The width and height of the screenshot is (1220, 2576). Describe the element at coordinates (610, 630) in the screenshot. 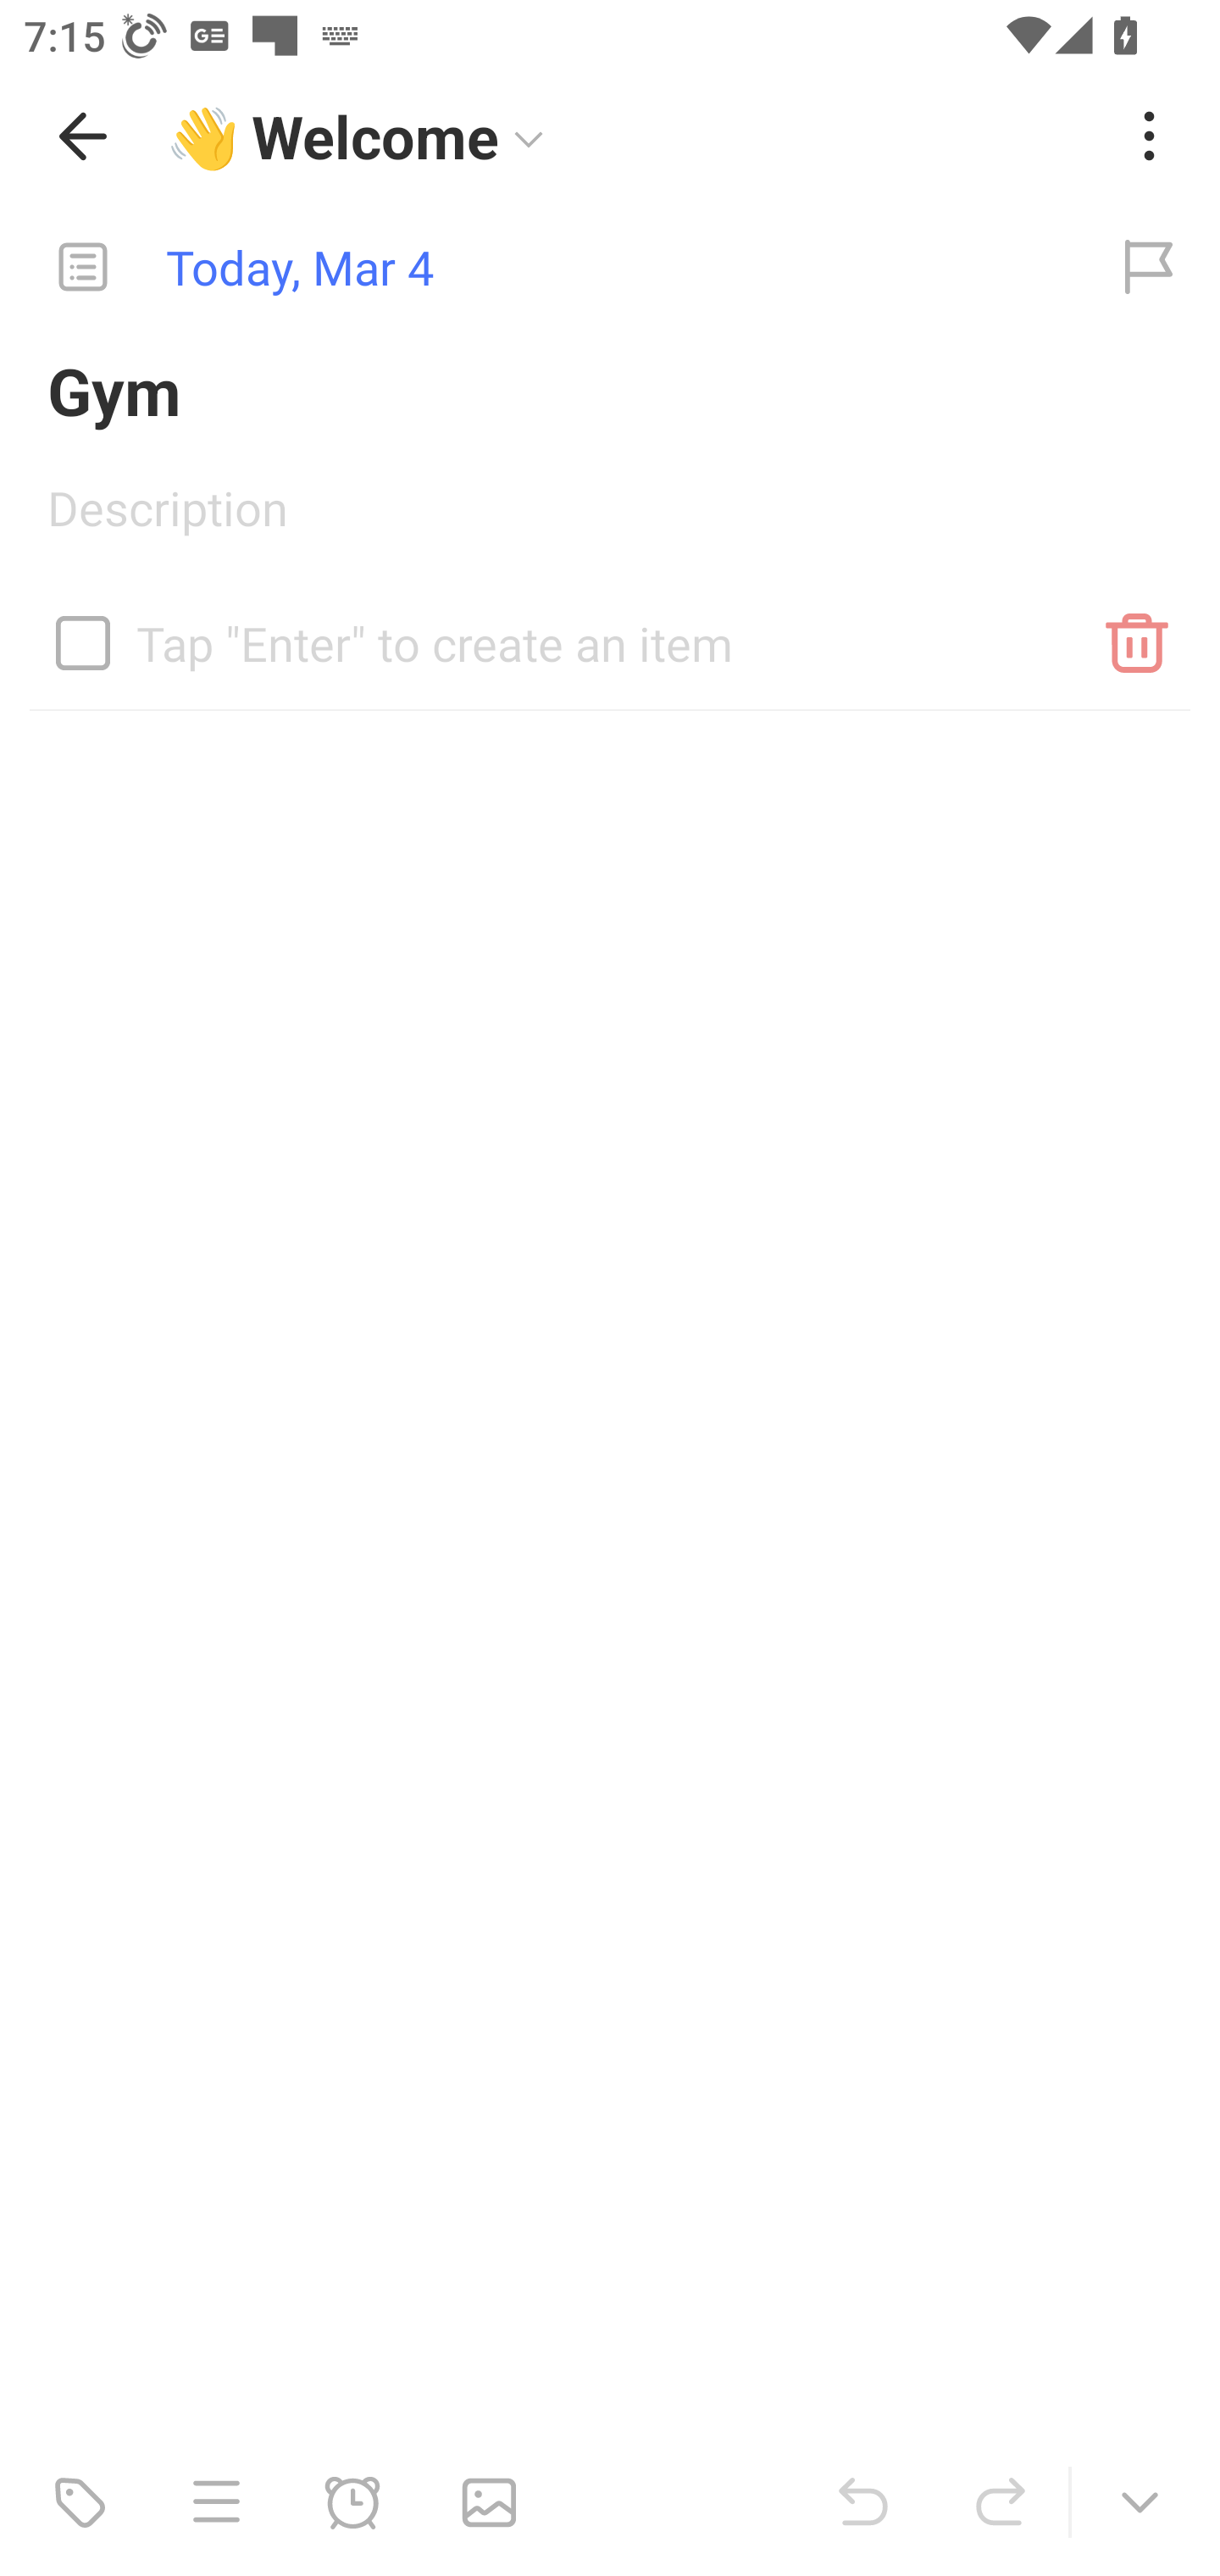

I see `Tap "Enter" to create an item` at that location.